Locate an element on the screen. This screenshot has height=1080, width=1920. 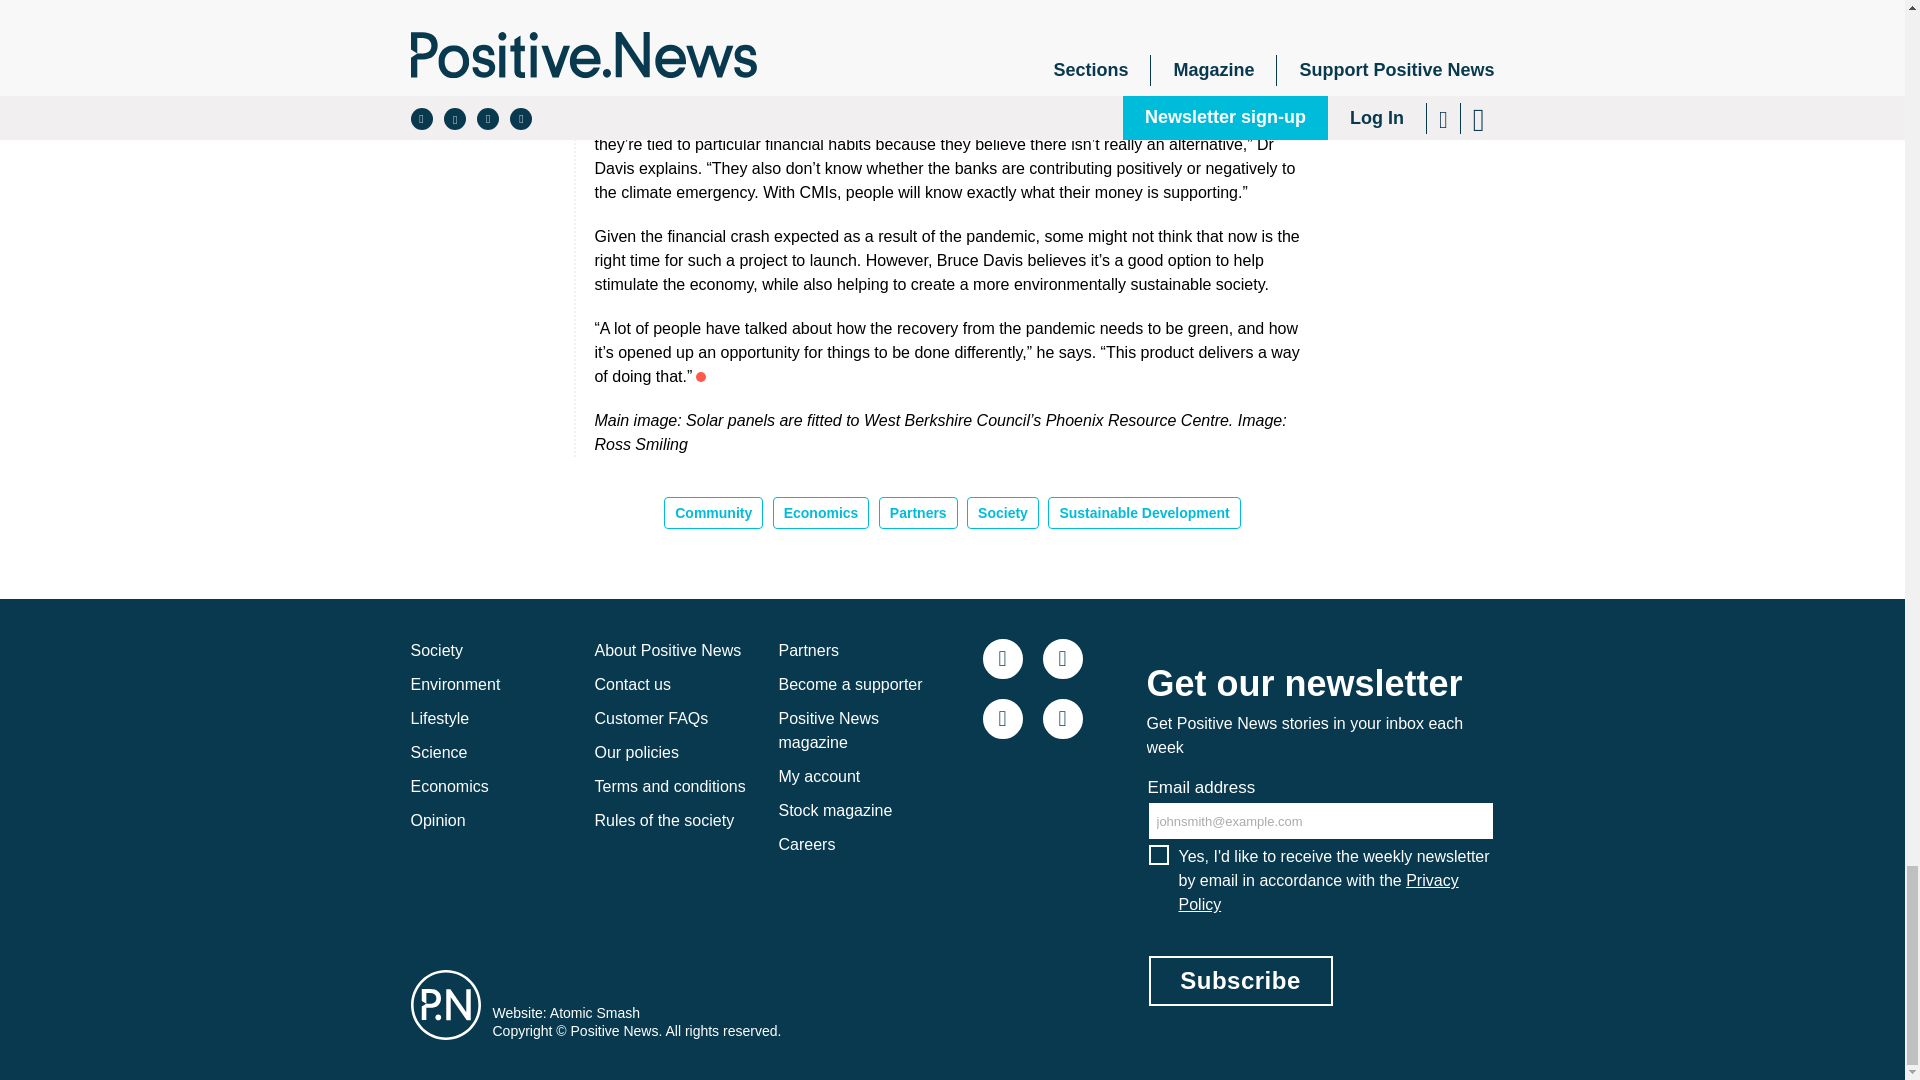
Community is located at coordinates (713, 512).